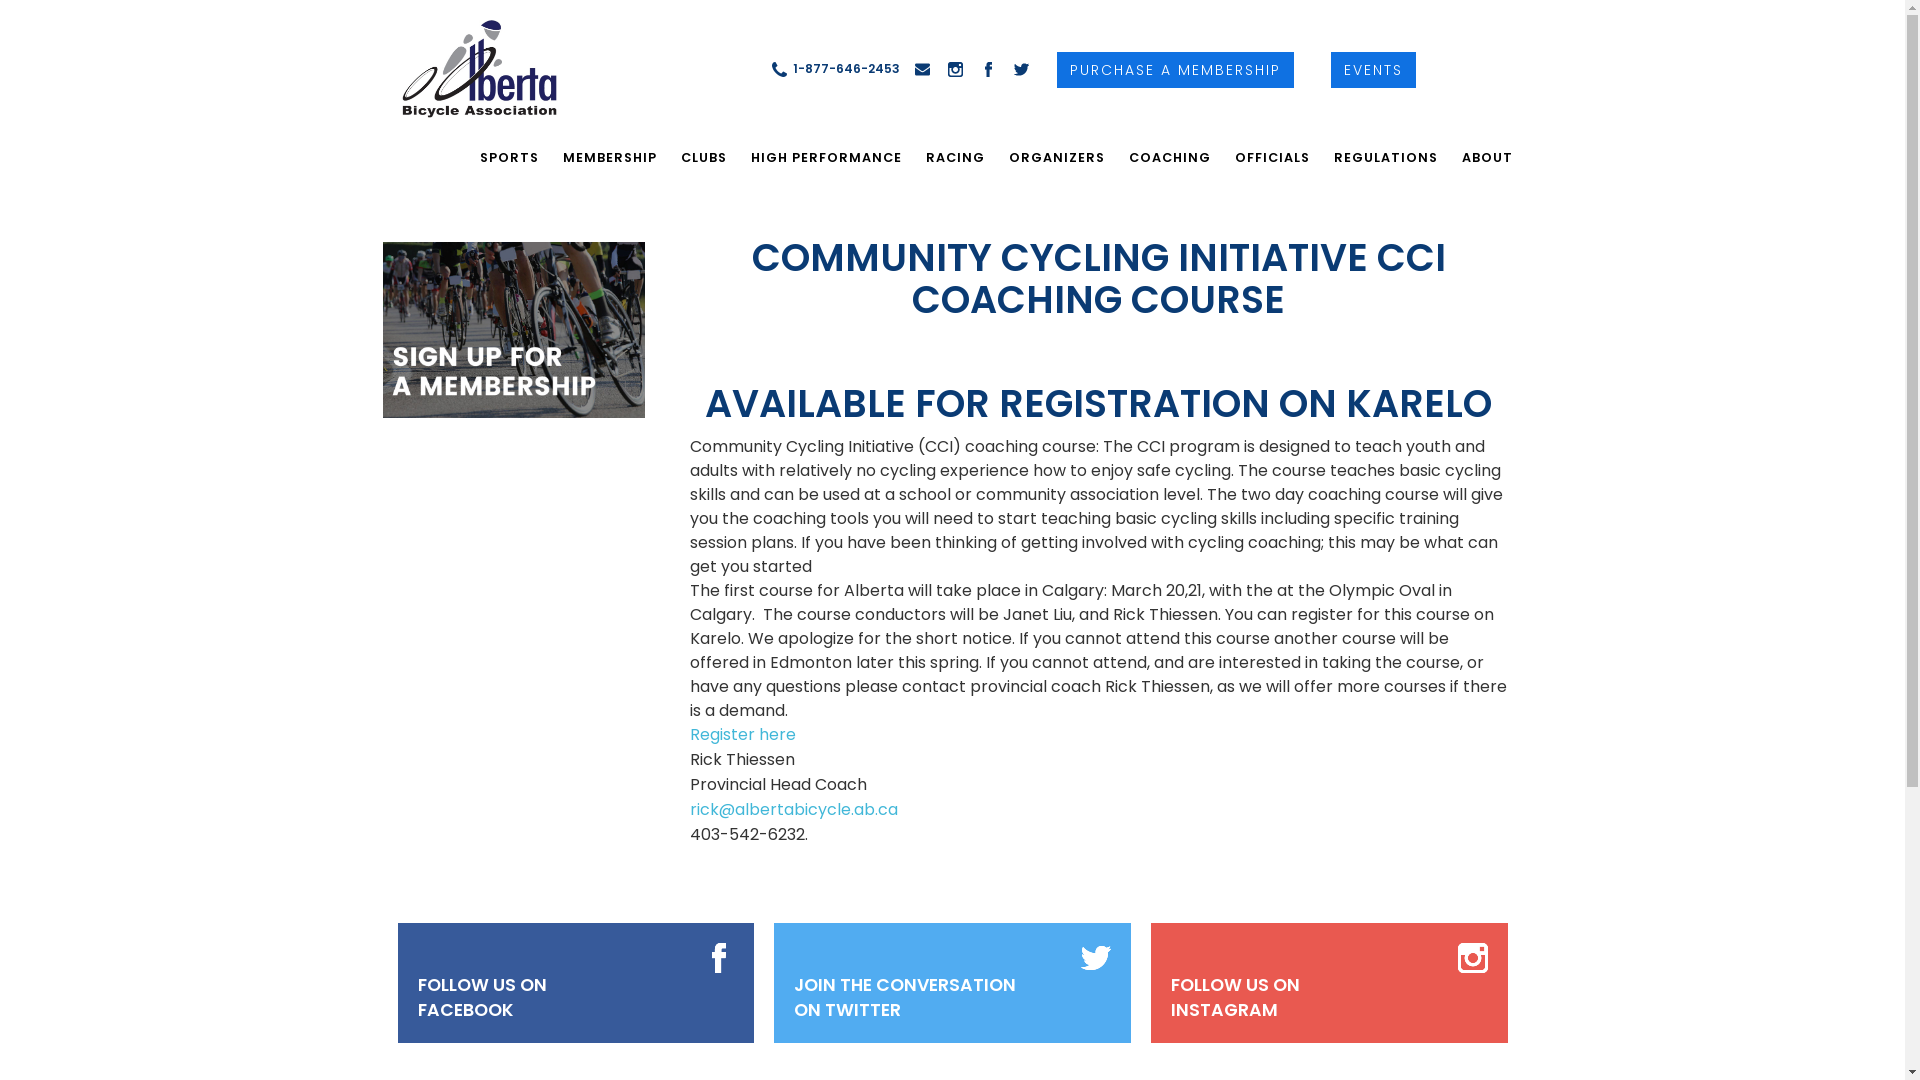  Describe the element at coordinates (510, 158) in the screenshot. I see `SPORTS` at that location.